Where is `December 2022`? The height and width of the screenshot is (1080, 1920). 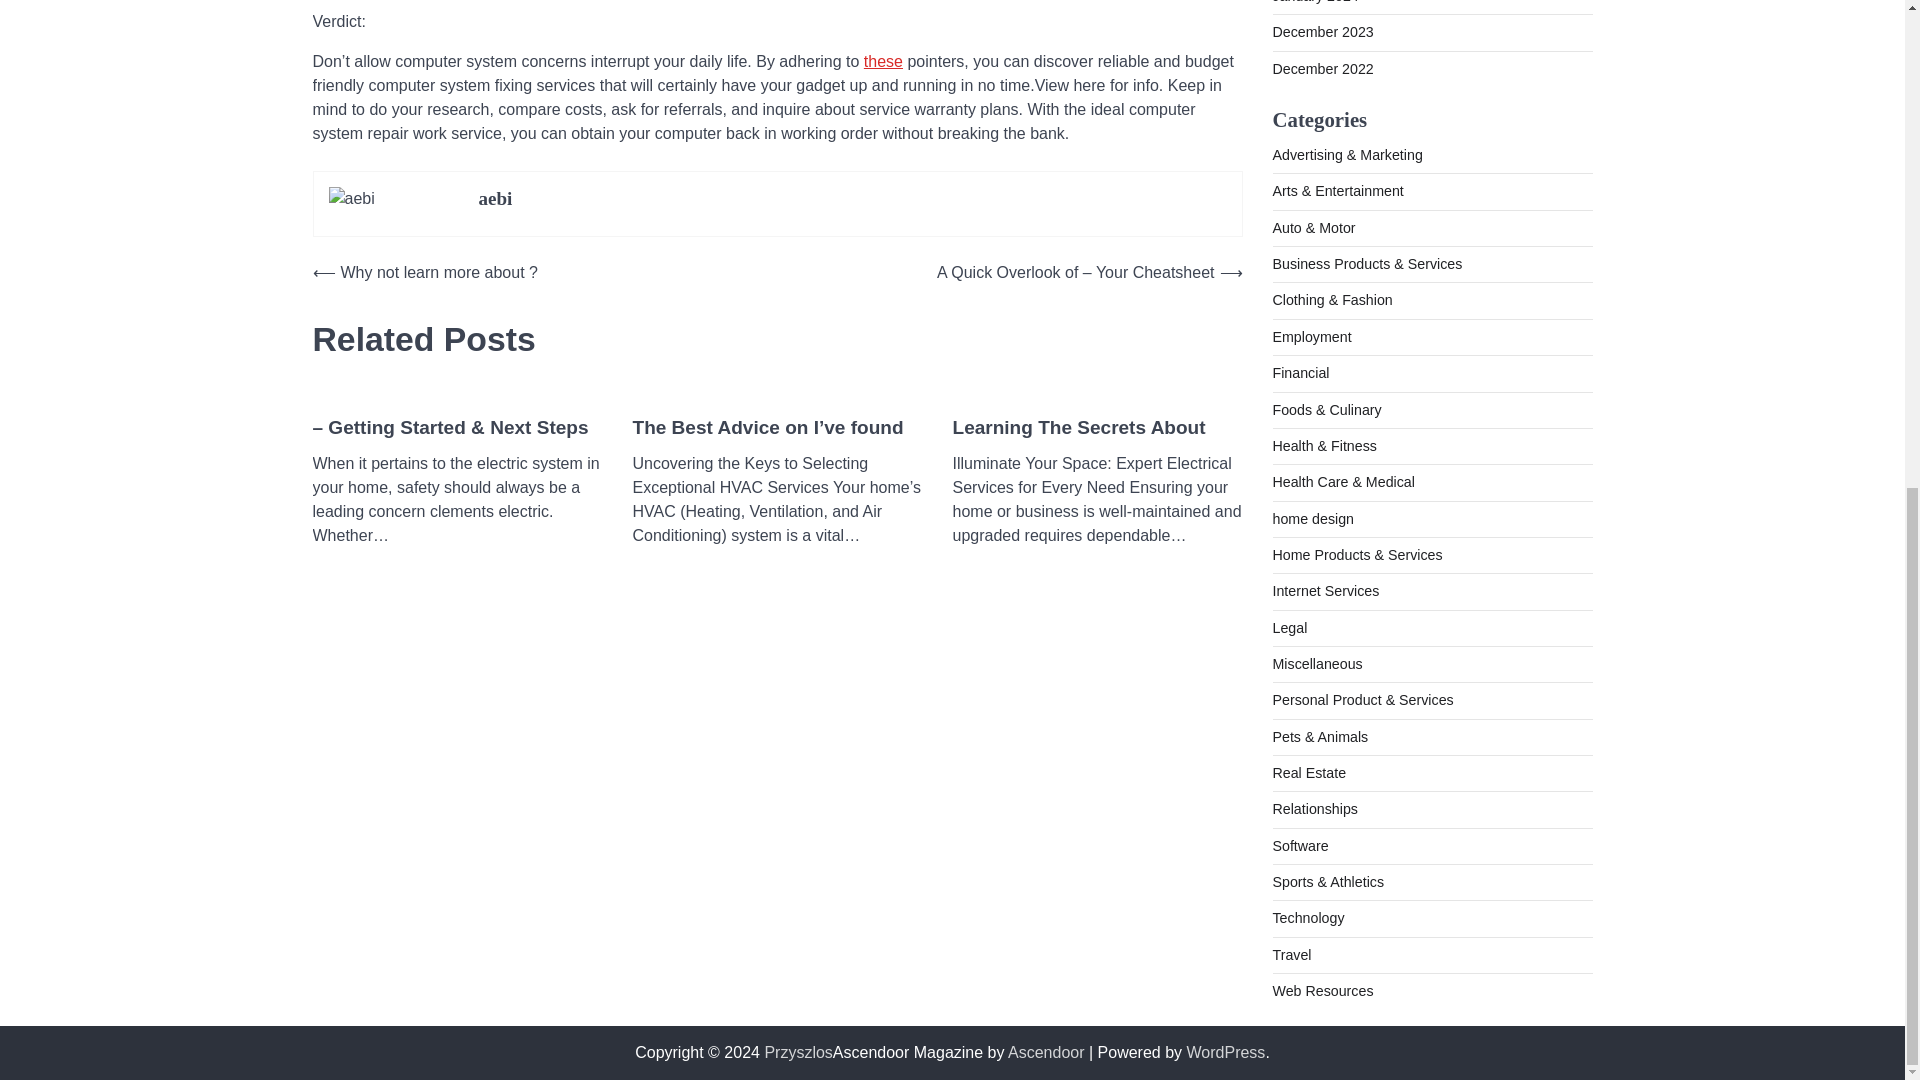 December 2022 is located at coordinates (1322, 68).